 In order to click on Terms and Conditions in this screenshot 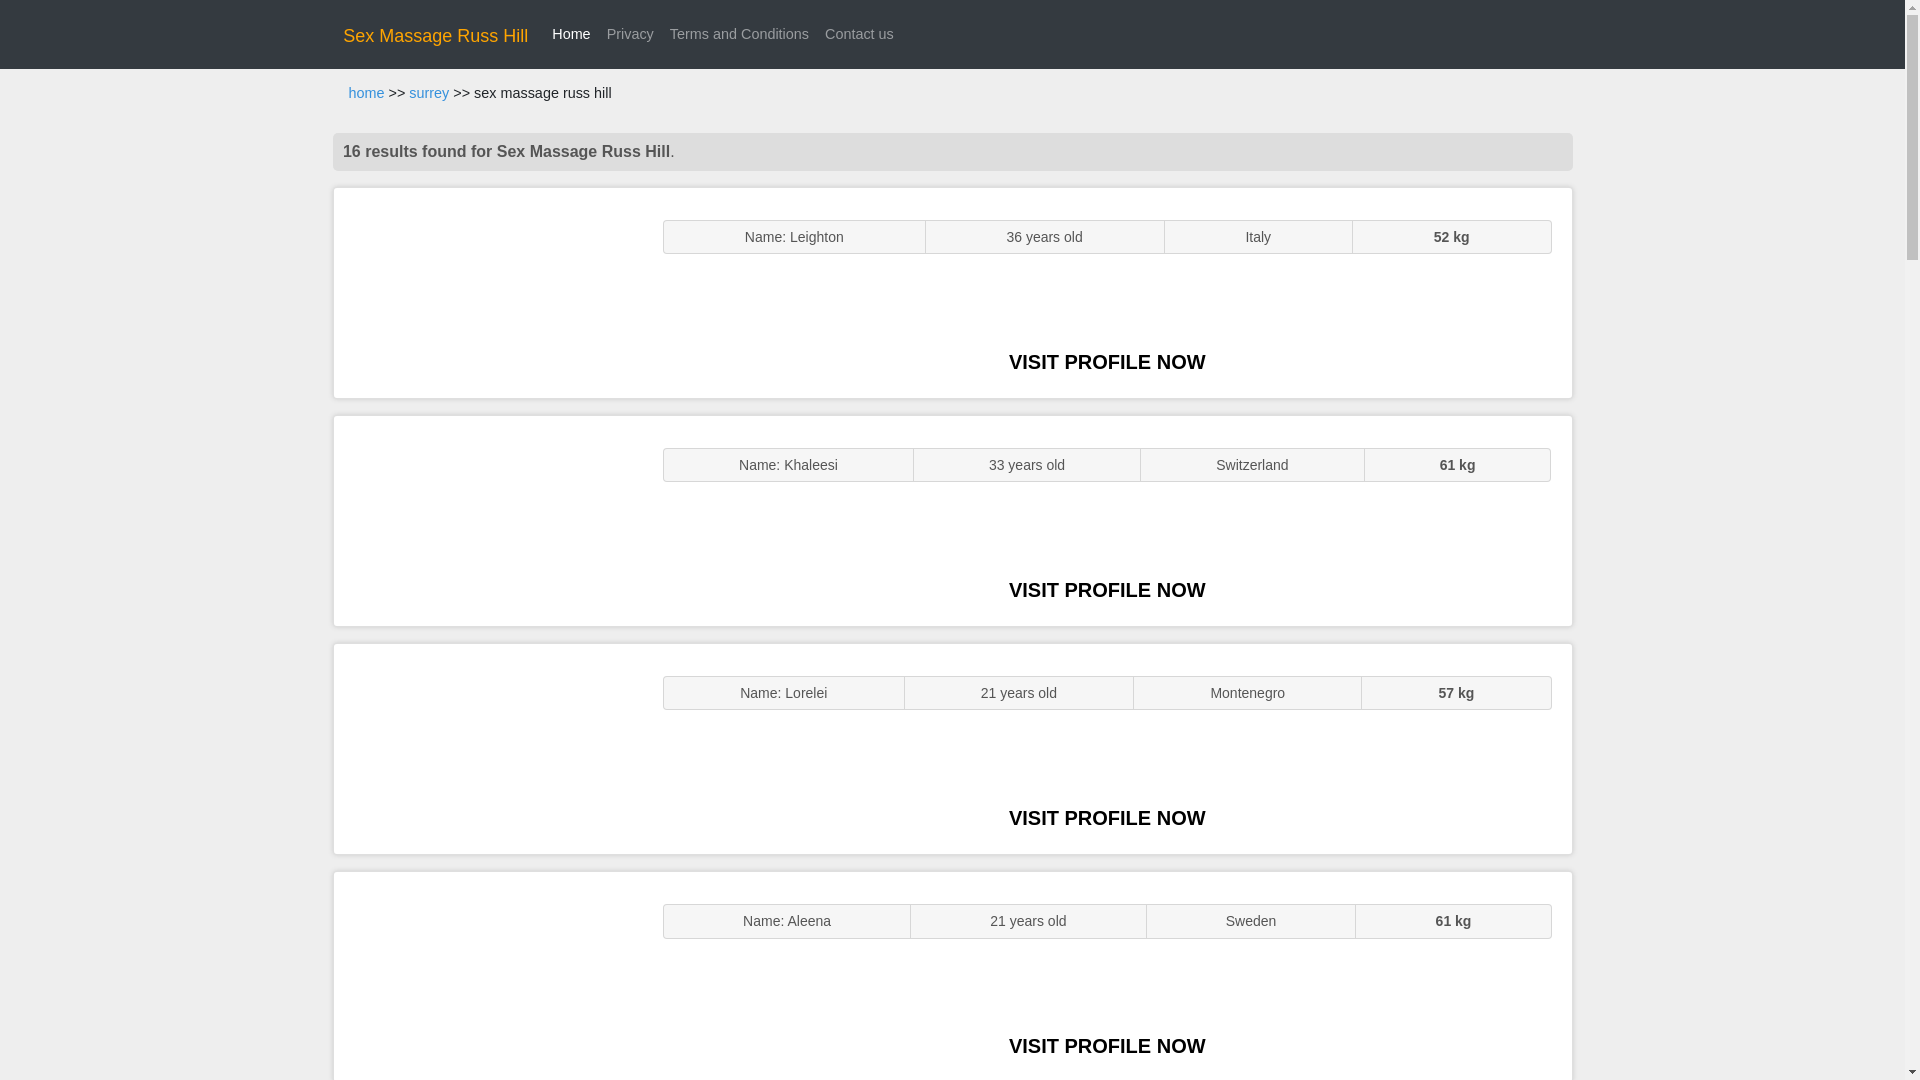, I will do `click(740, 34)`.